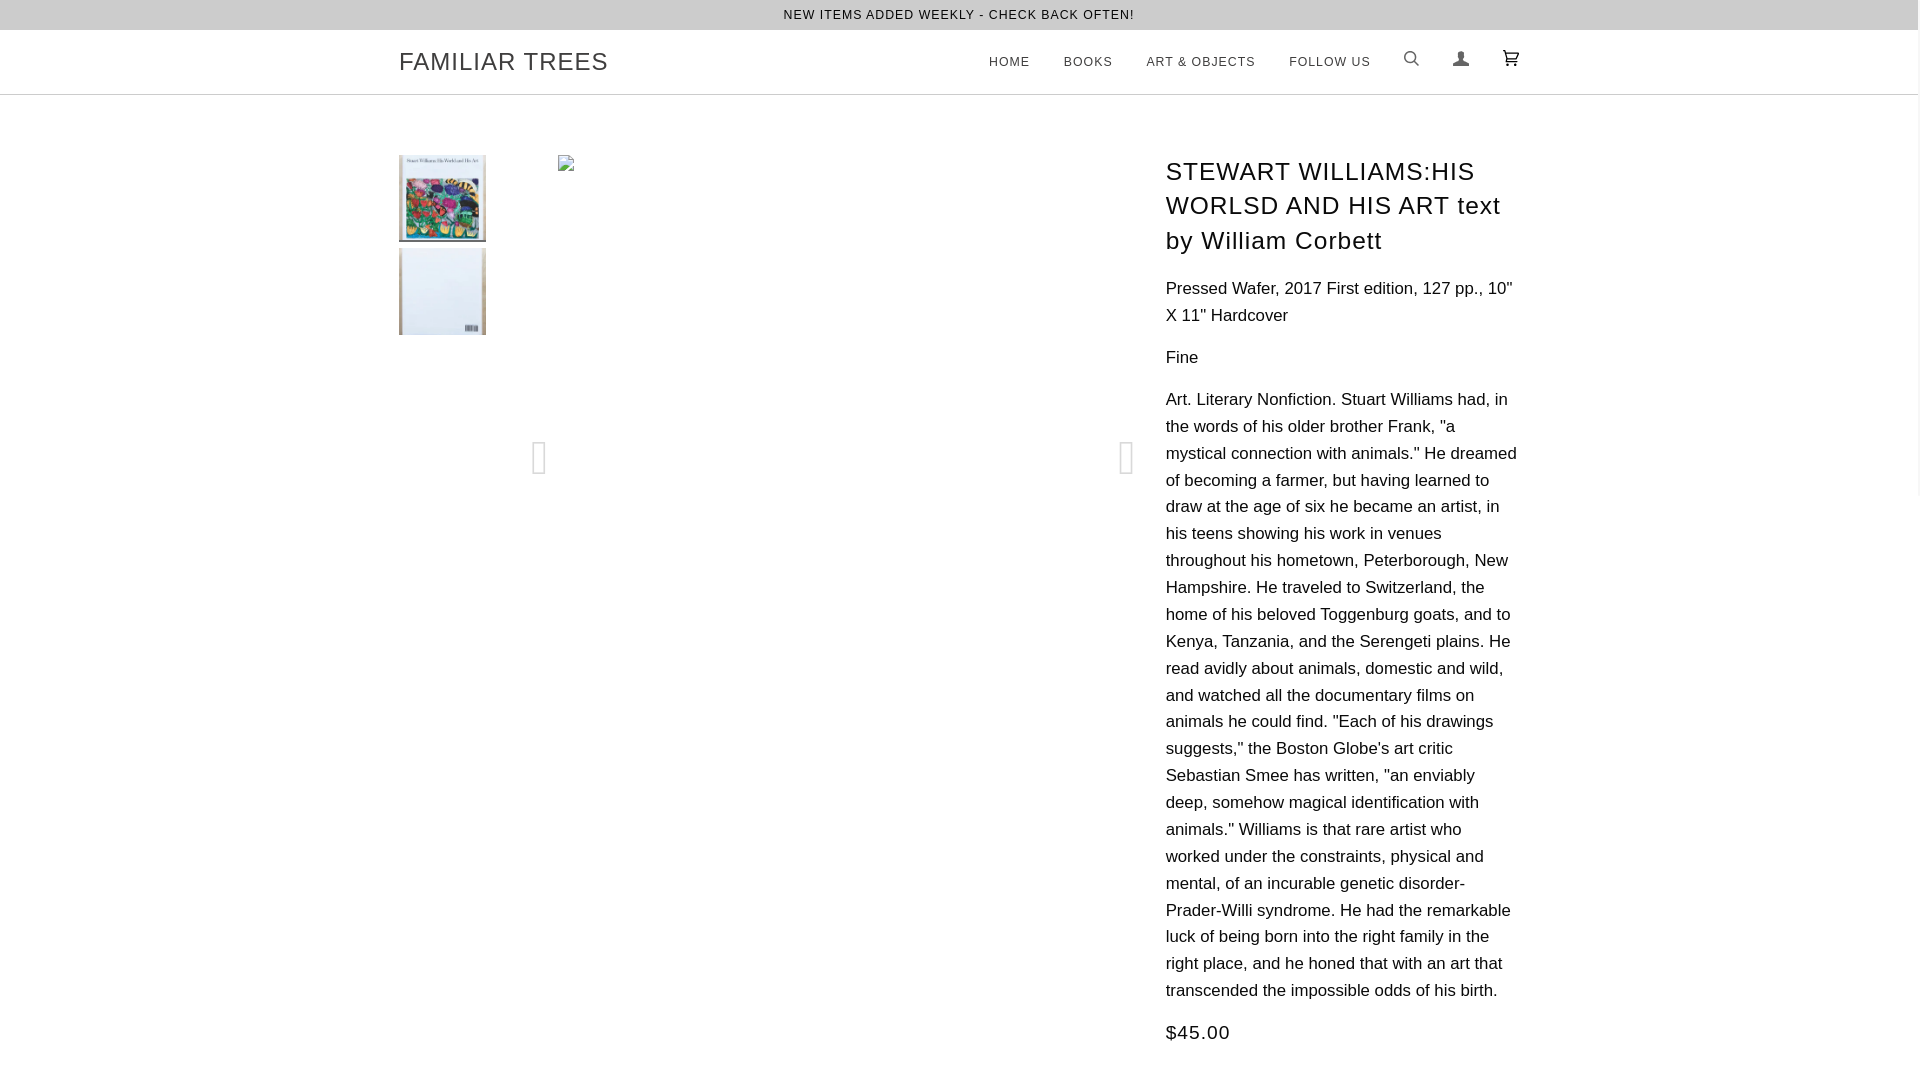 This screenshot has height=1080, width=1920. What do you see at coordinates (1314, 62) in the screenshot?
I see `FOLLOW US` at bounding box center [1314, 62].